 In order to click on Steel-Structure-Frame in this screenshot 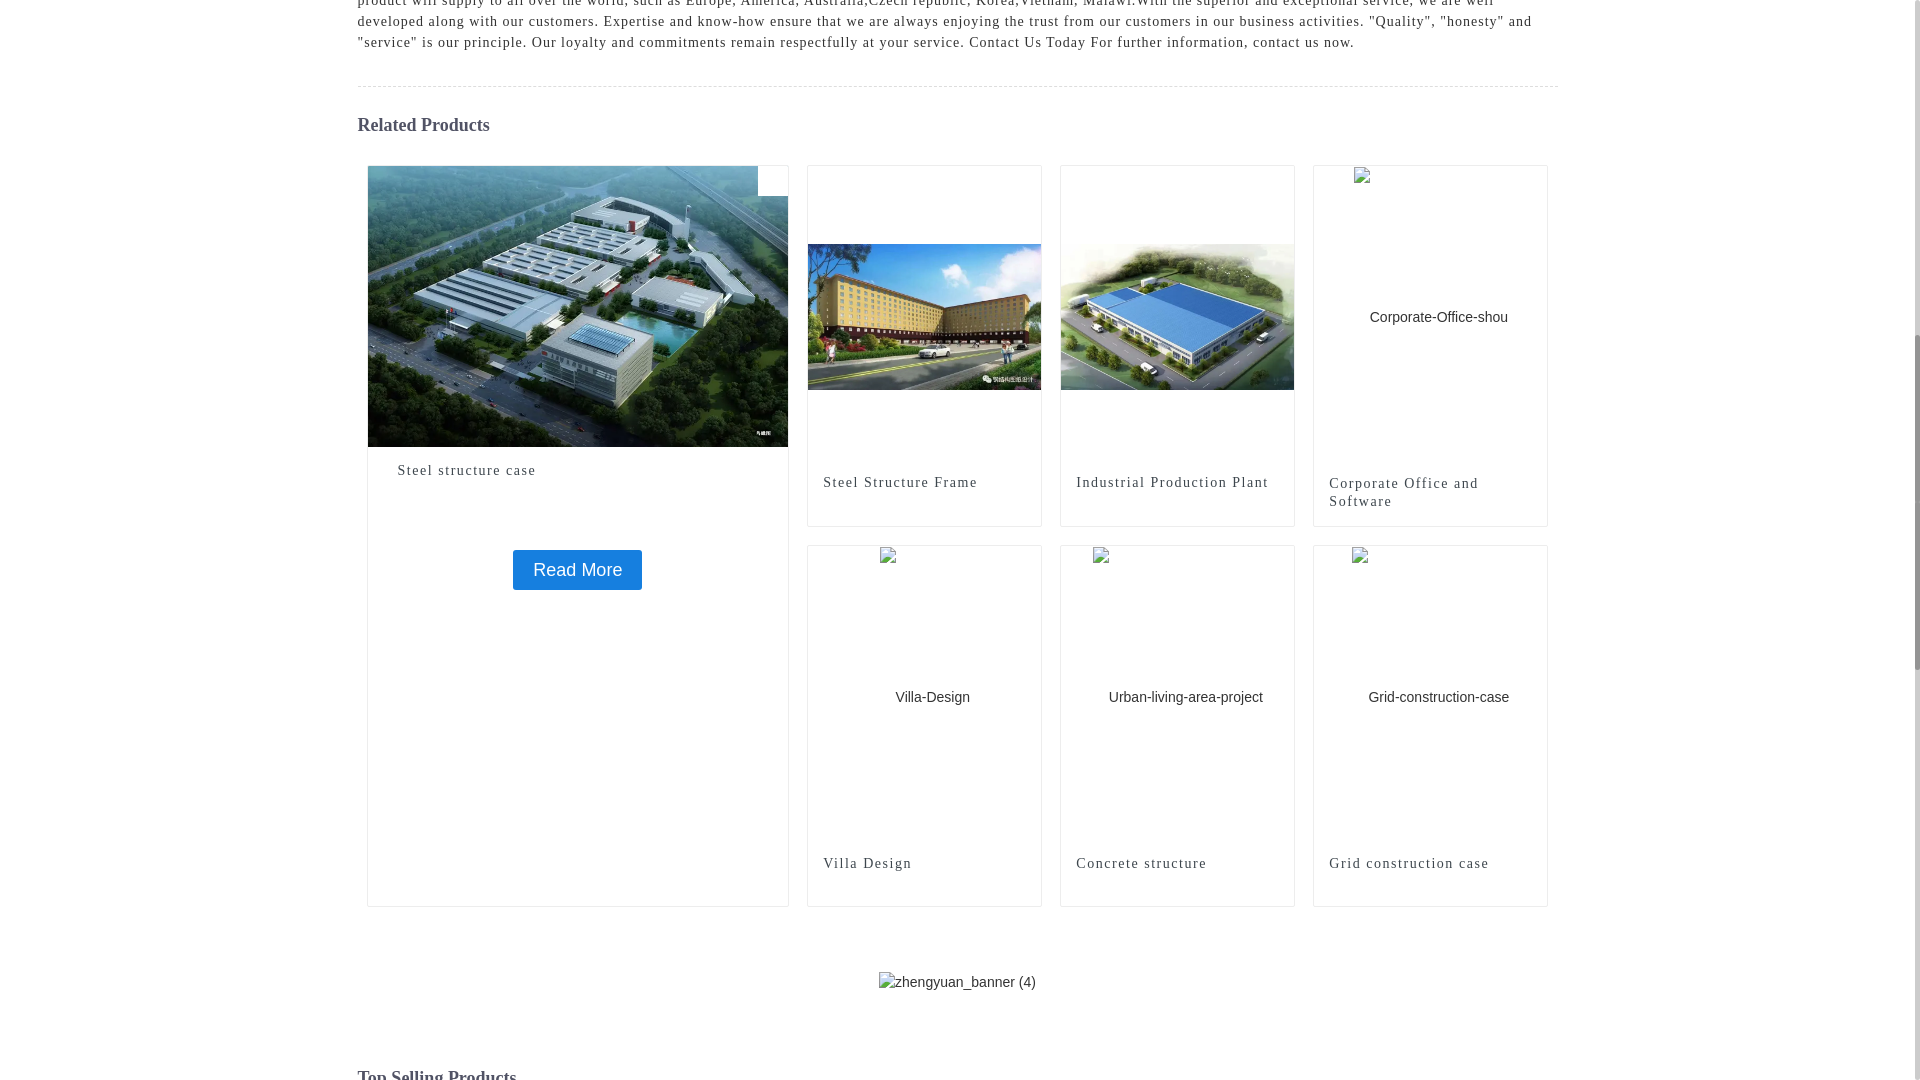, I will do `click(1026, 180)`.